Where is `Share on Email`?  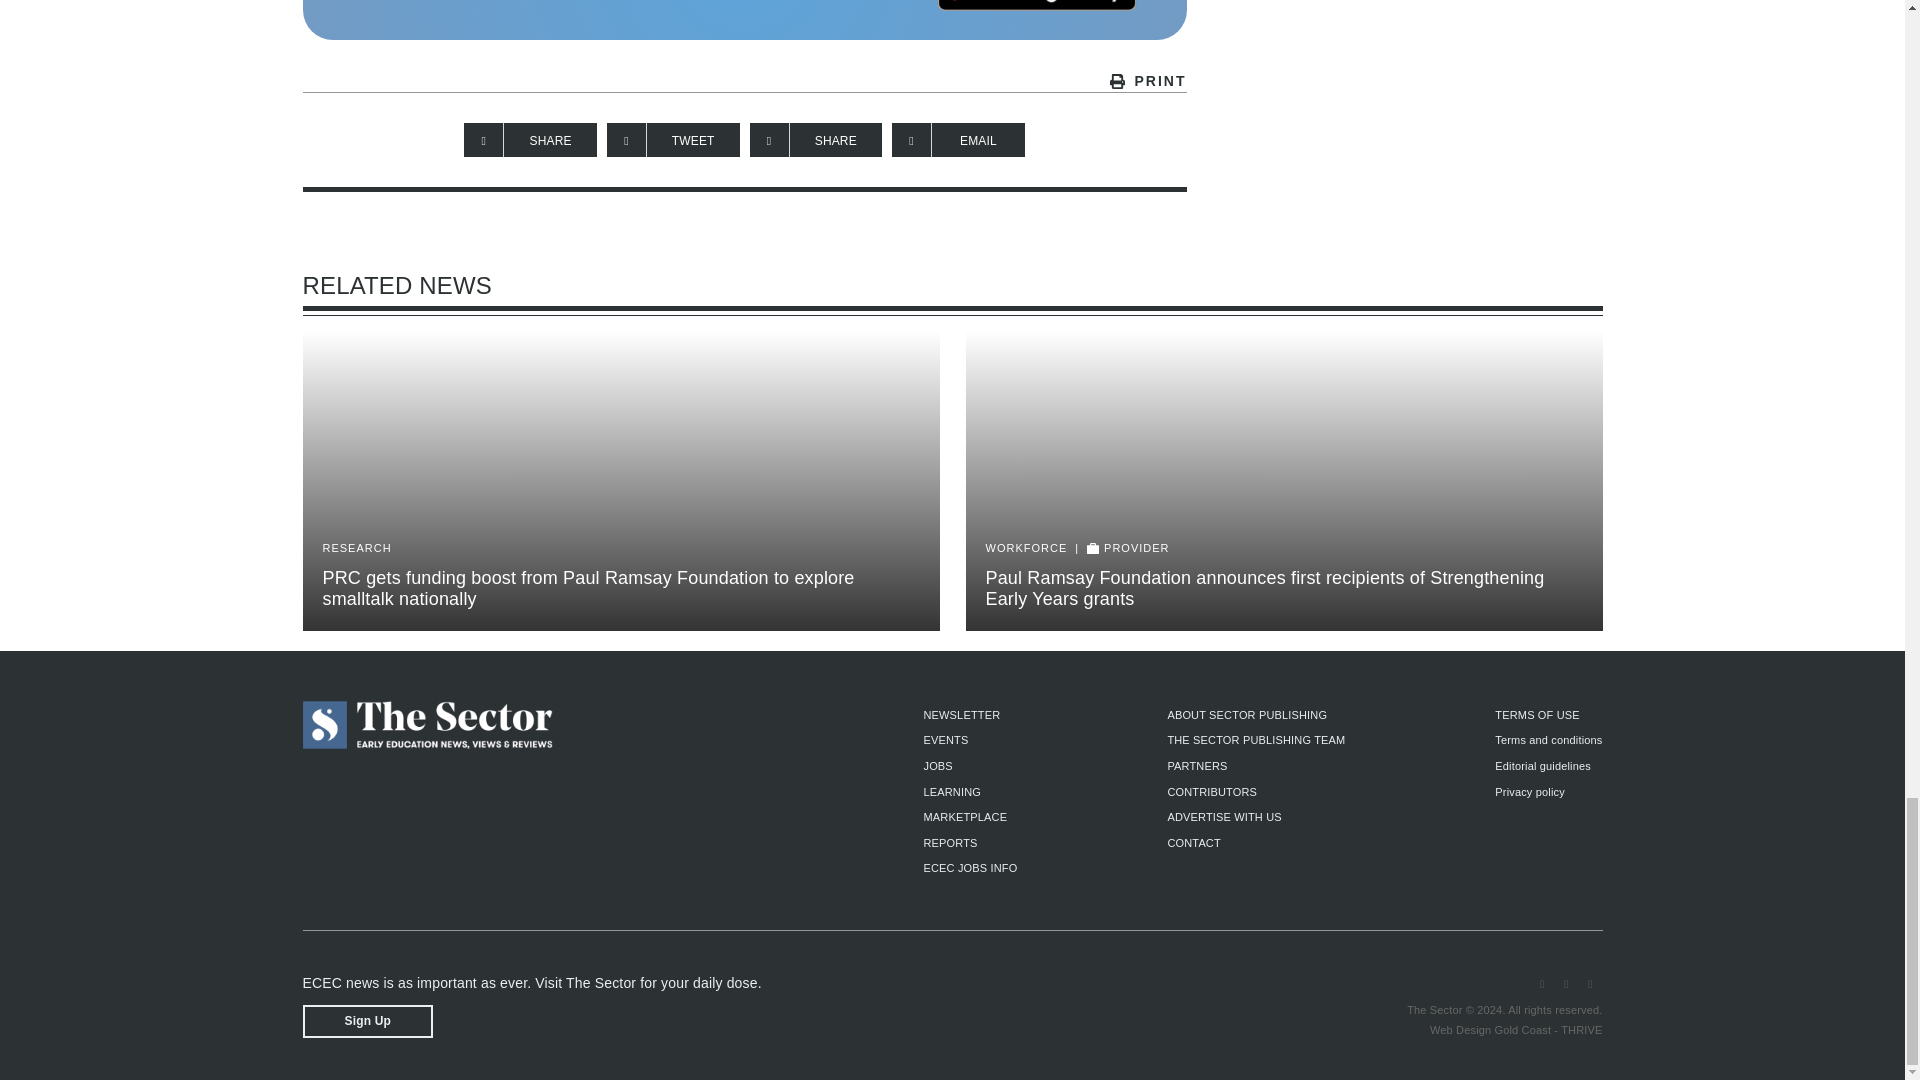
Share on Email is located at coordinates (958, 140).